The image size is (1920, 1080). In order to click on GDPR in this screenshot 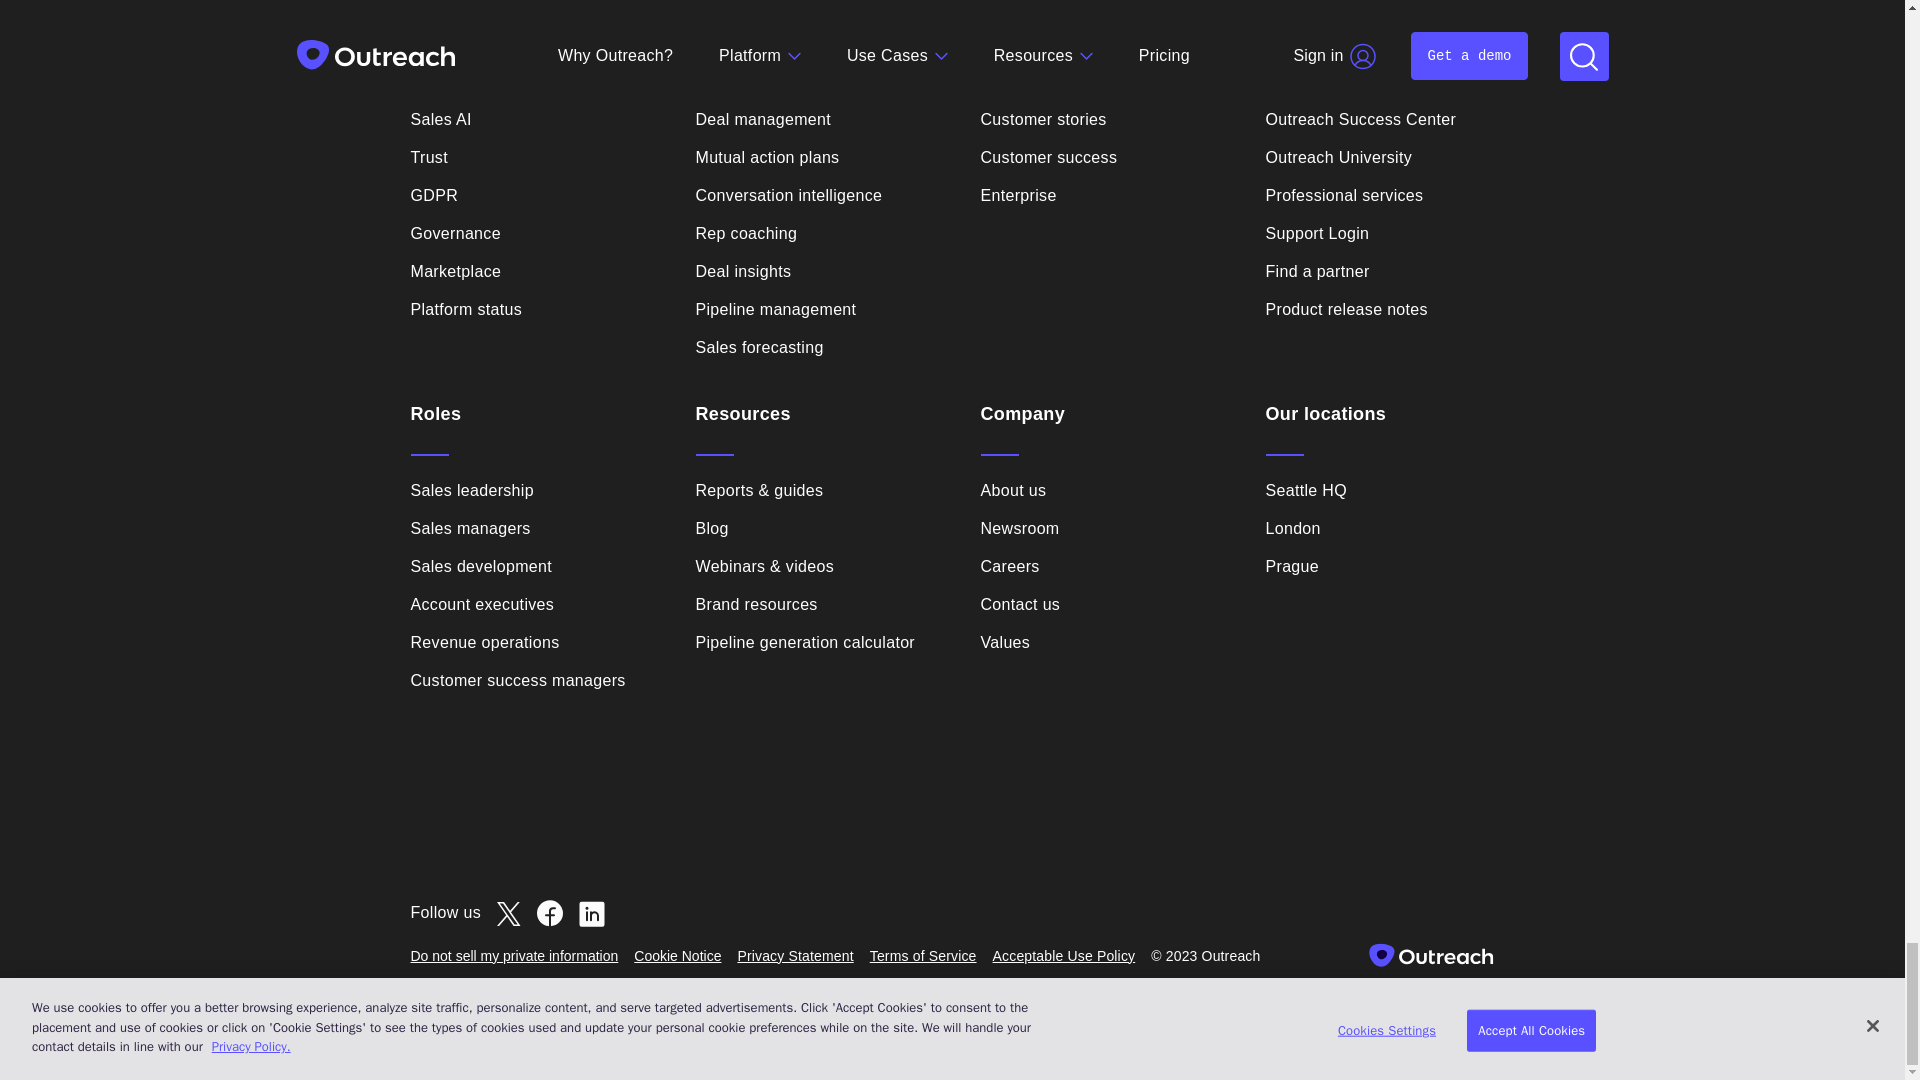, I will do `click(434, 196)`.